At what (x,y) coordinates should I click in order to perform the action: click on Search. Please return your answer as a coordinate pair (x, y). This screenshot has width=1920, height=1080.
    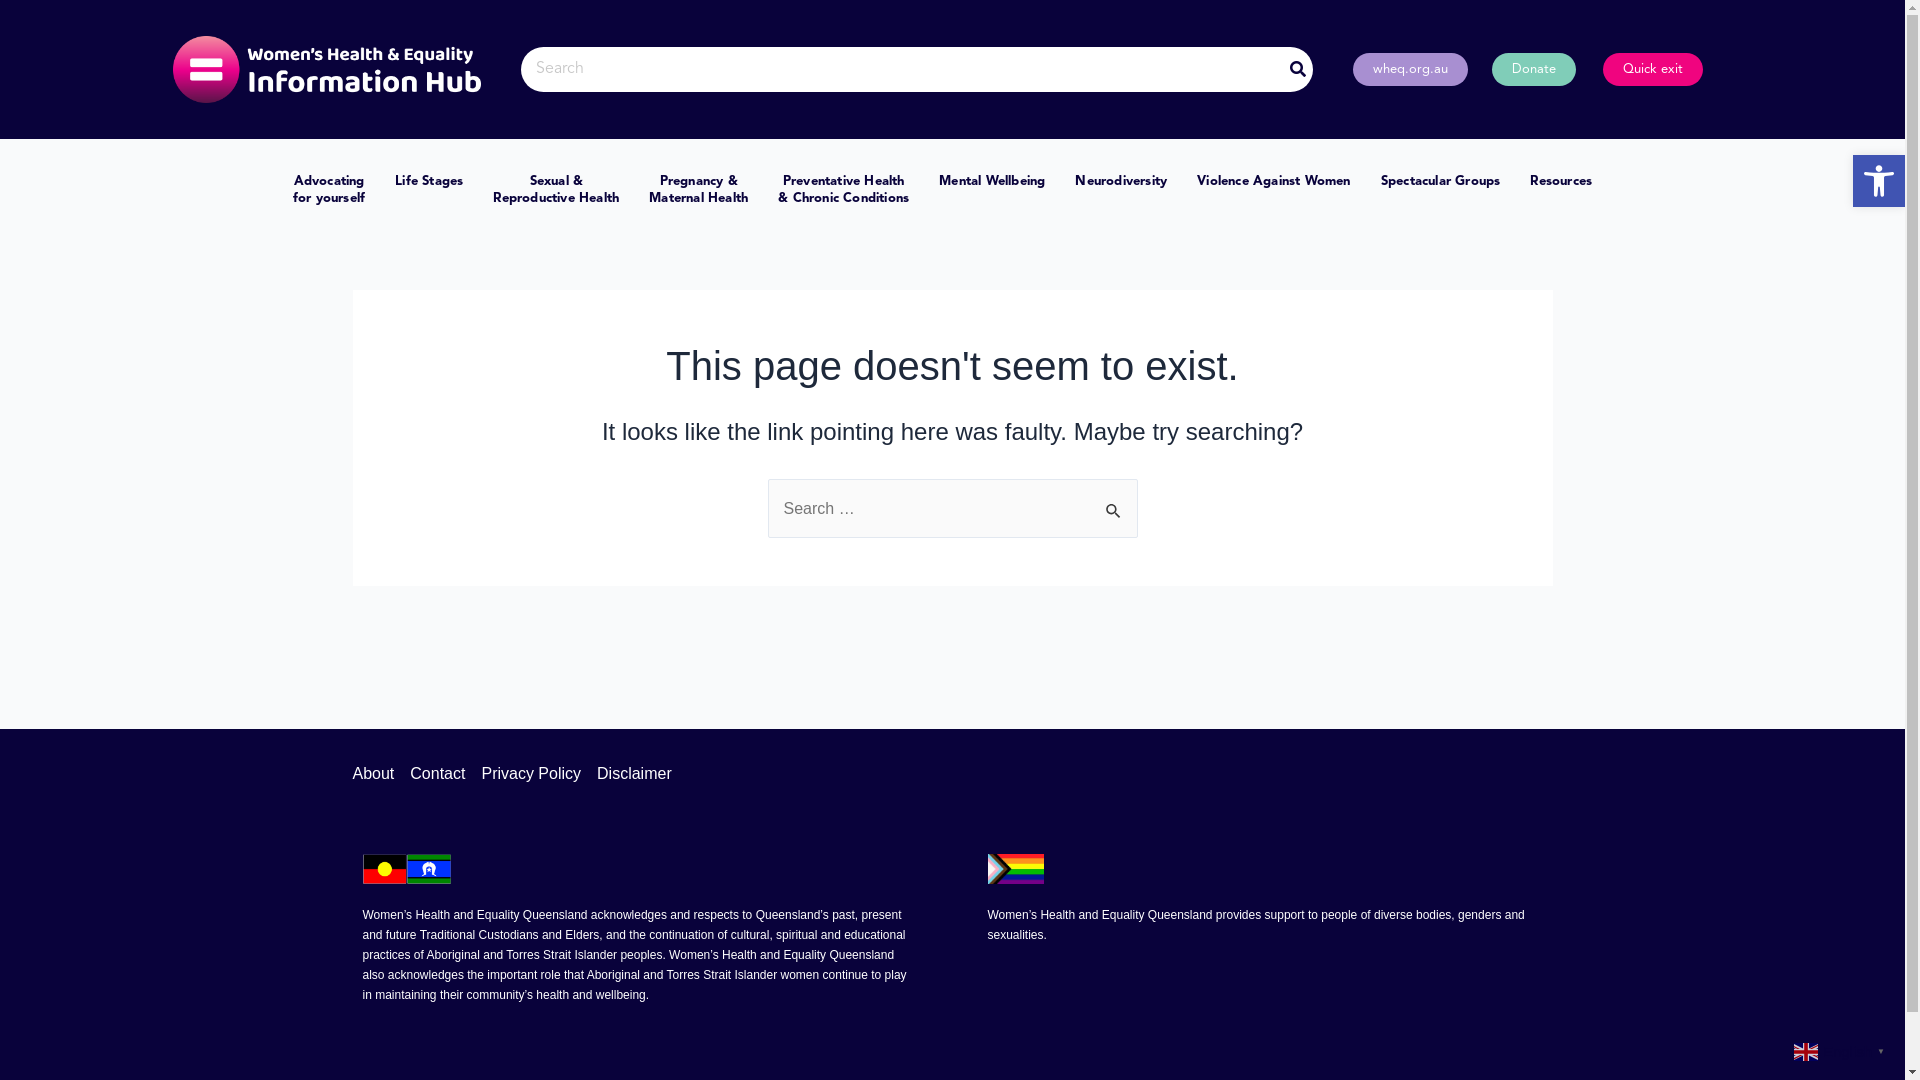
    Looking at the image, I should click on (1114, 500).